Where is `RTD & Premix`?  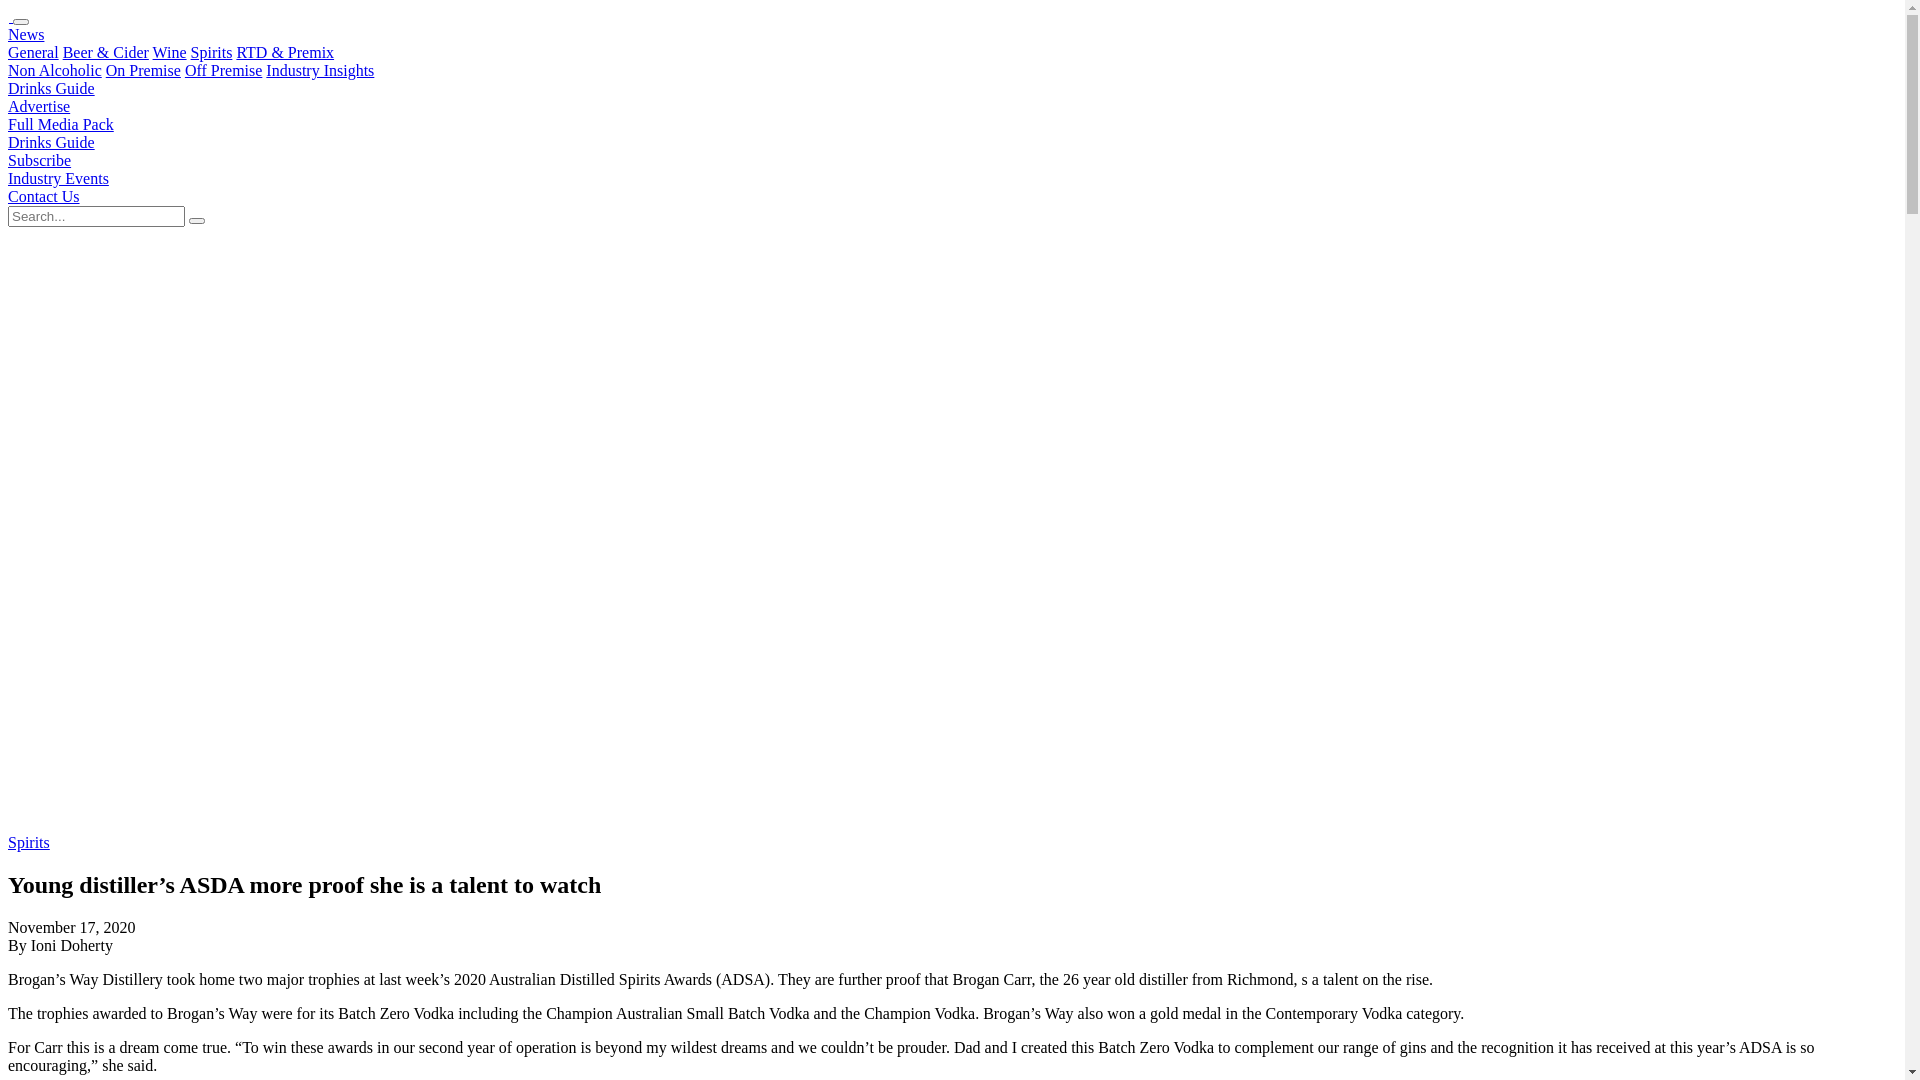 RTD & Premix is located at coordinates (285, 52).